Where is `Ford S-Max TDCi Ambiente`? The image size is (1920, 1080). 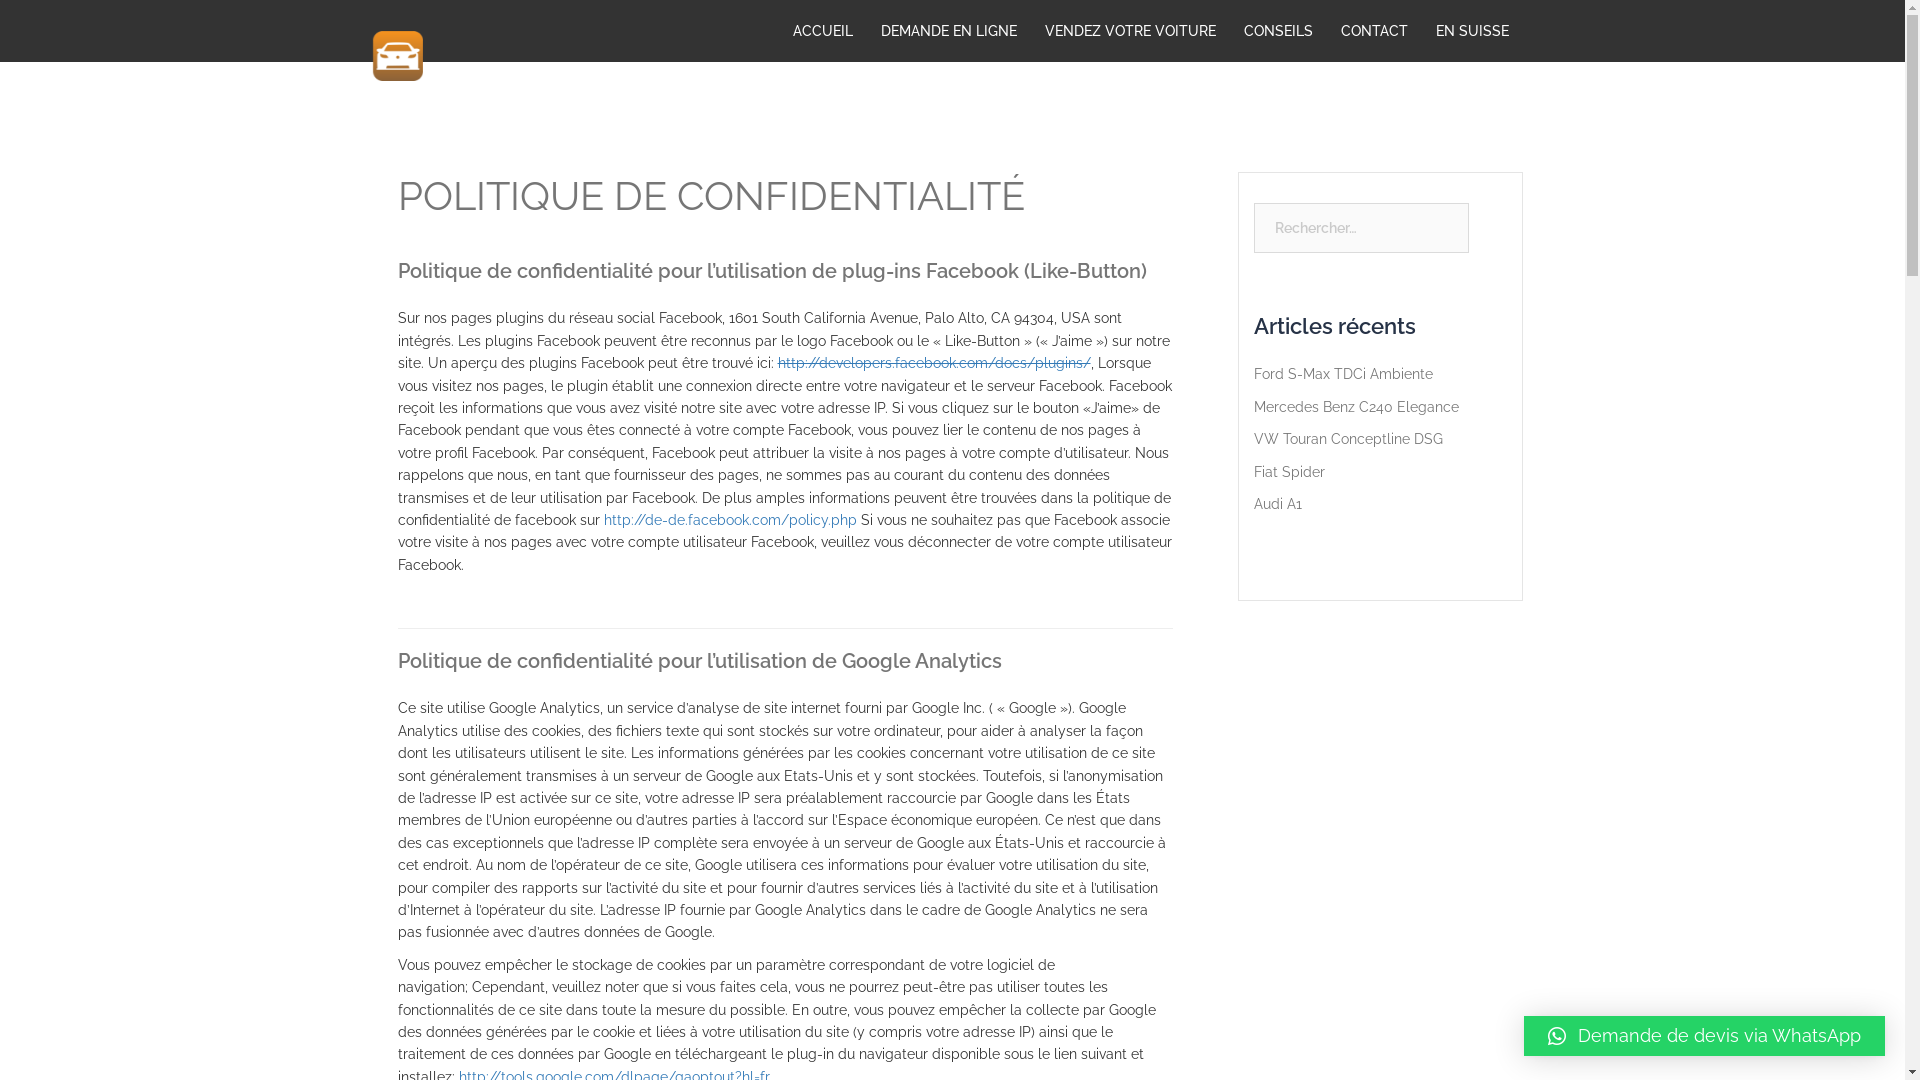
Ford S-Max TDCi Ambiente is located at coordinates (1344, 374).